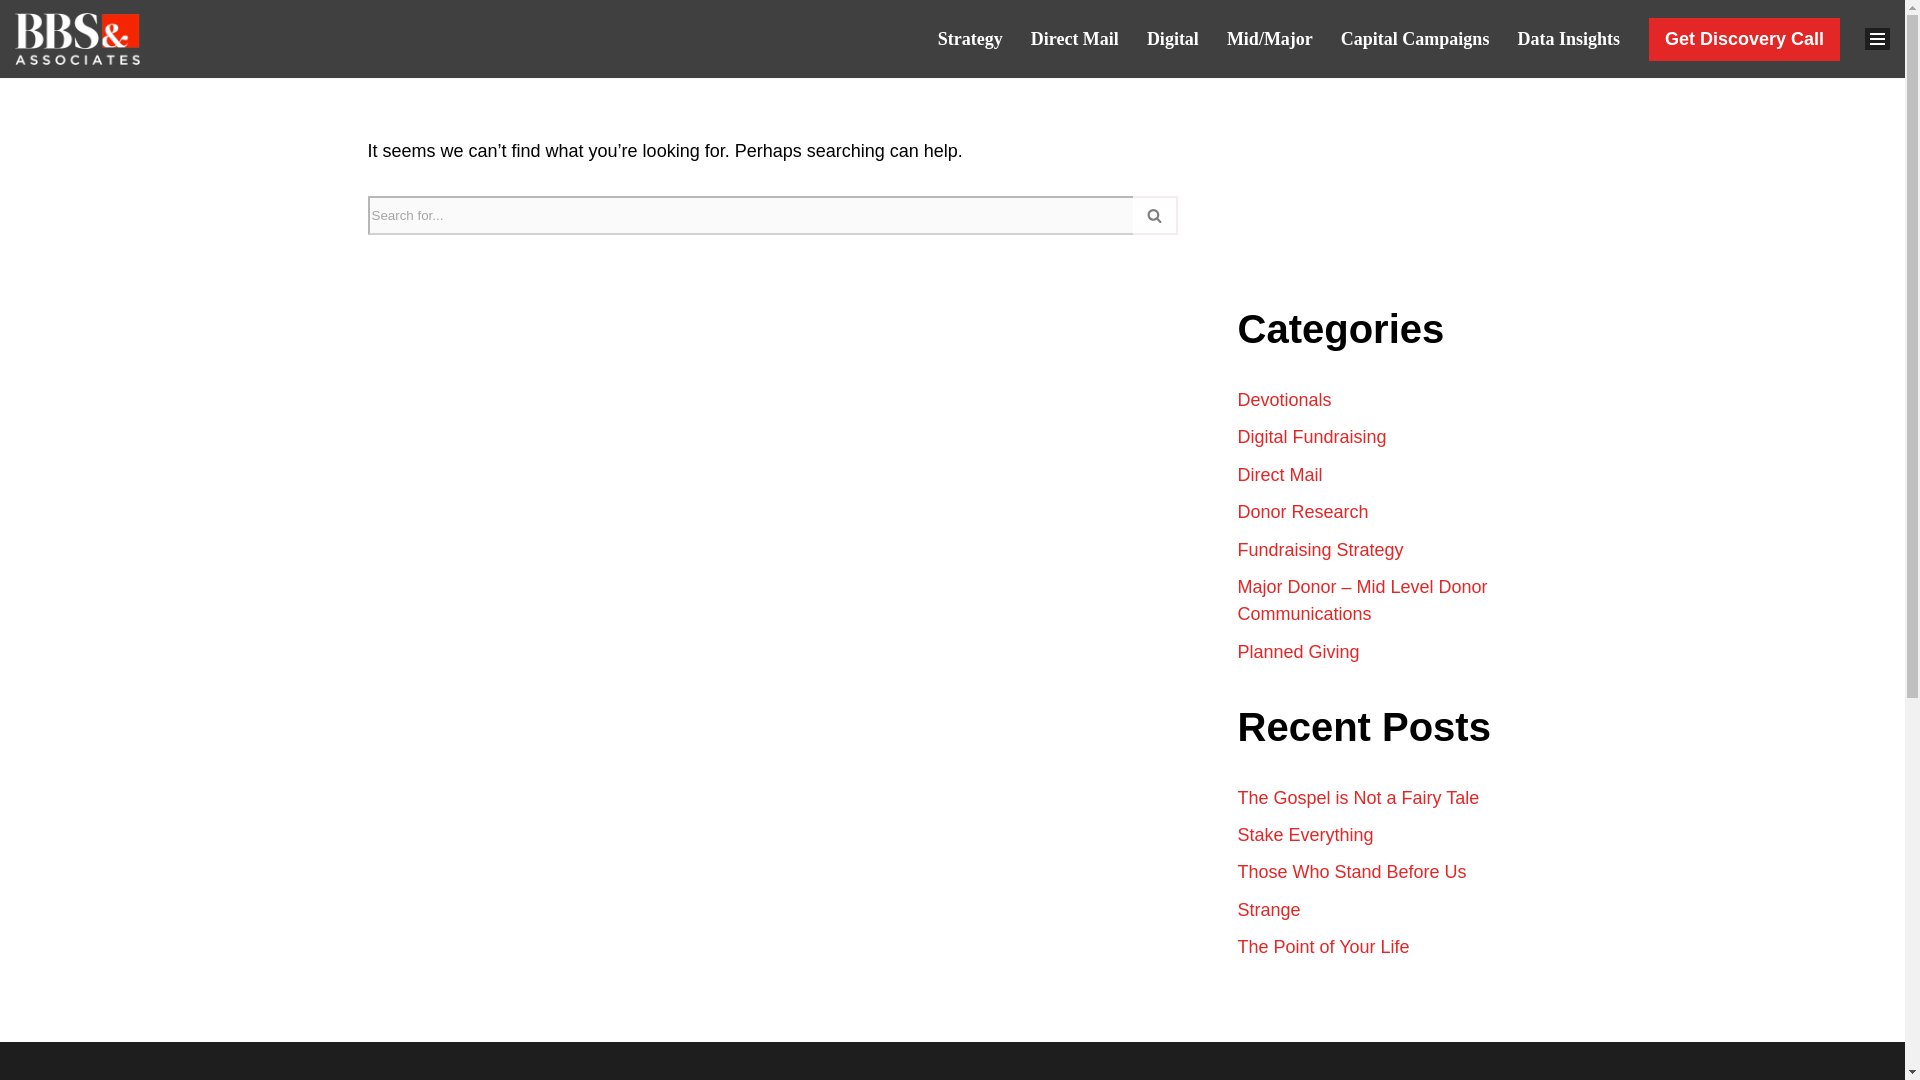 The width and height of the screenshot is (1920, 1080). Describe the element at coordinates (1744, 39) in the screenshot. I see `Get Discovery Call` at that location.